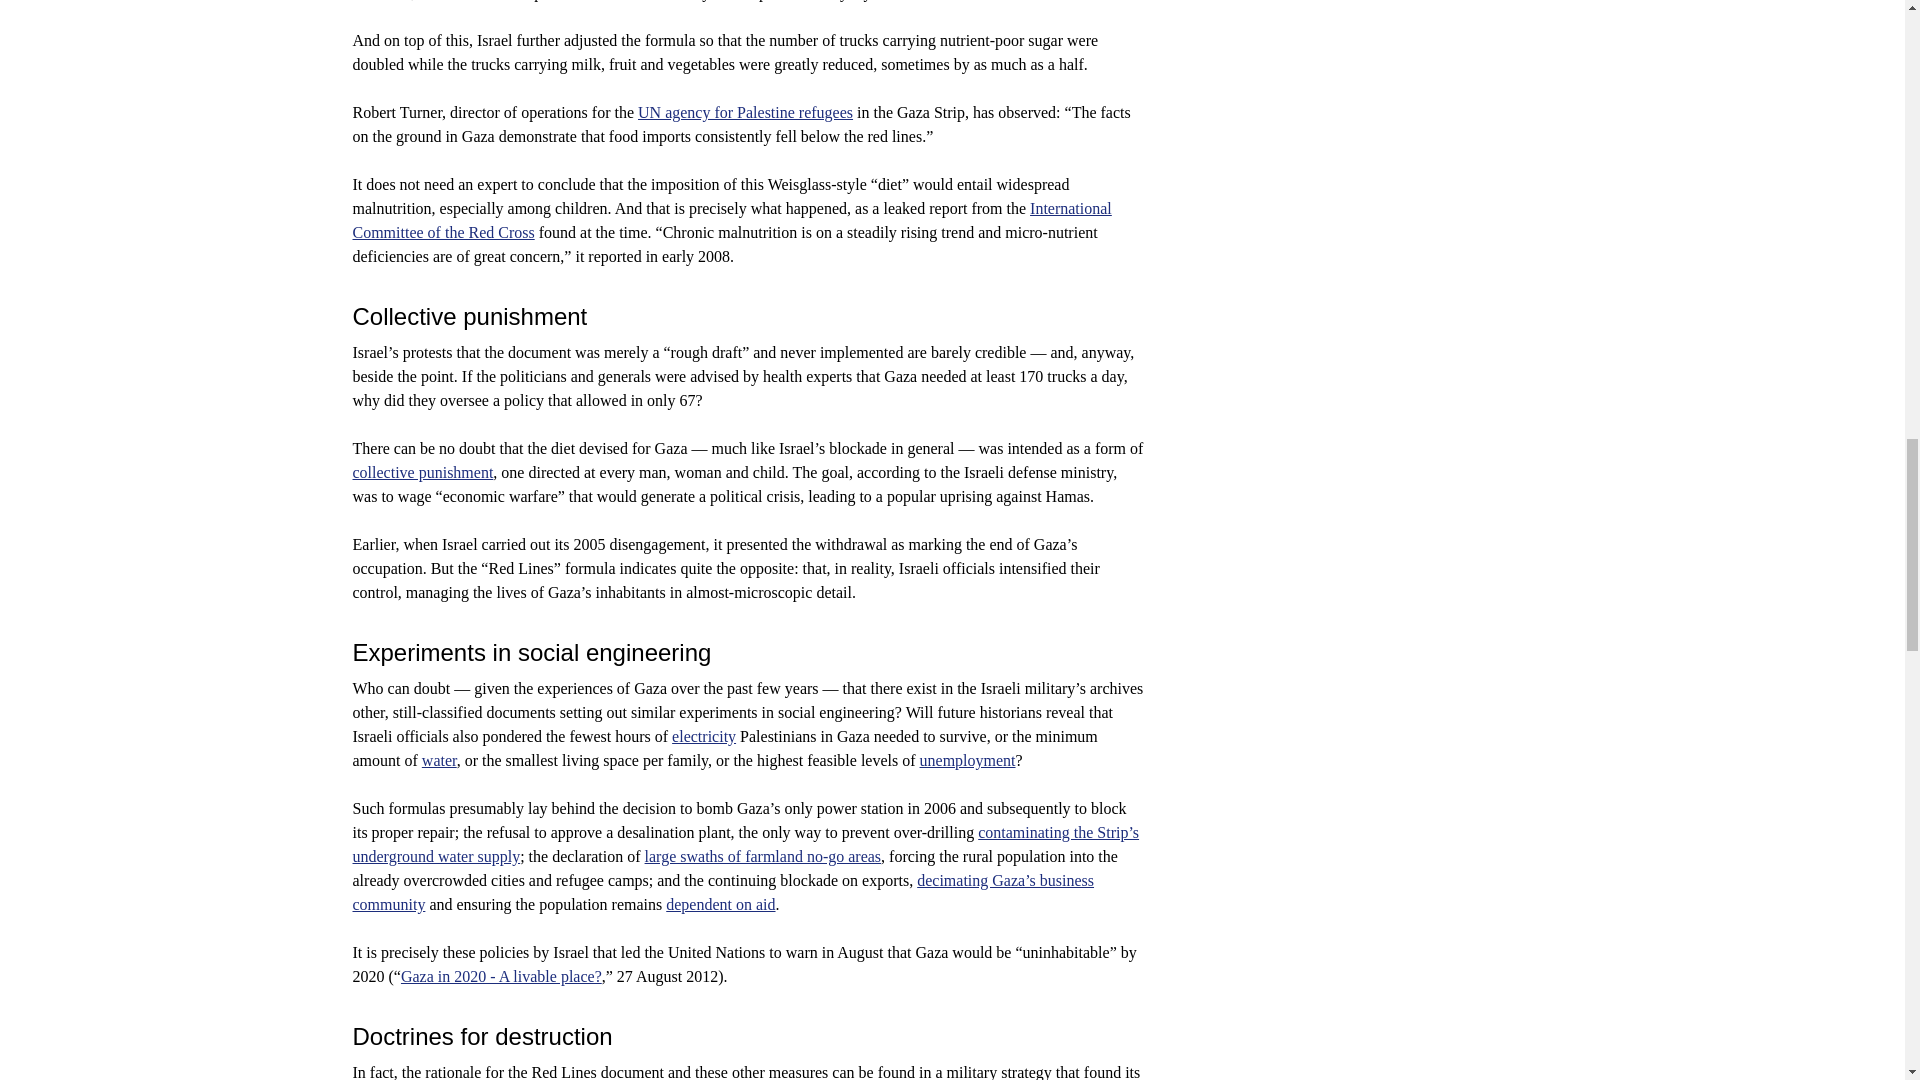 The width and height of the screenshot is (1920, 1080). I want to click on International Committee of the Red Cross, so click(731, 220).